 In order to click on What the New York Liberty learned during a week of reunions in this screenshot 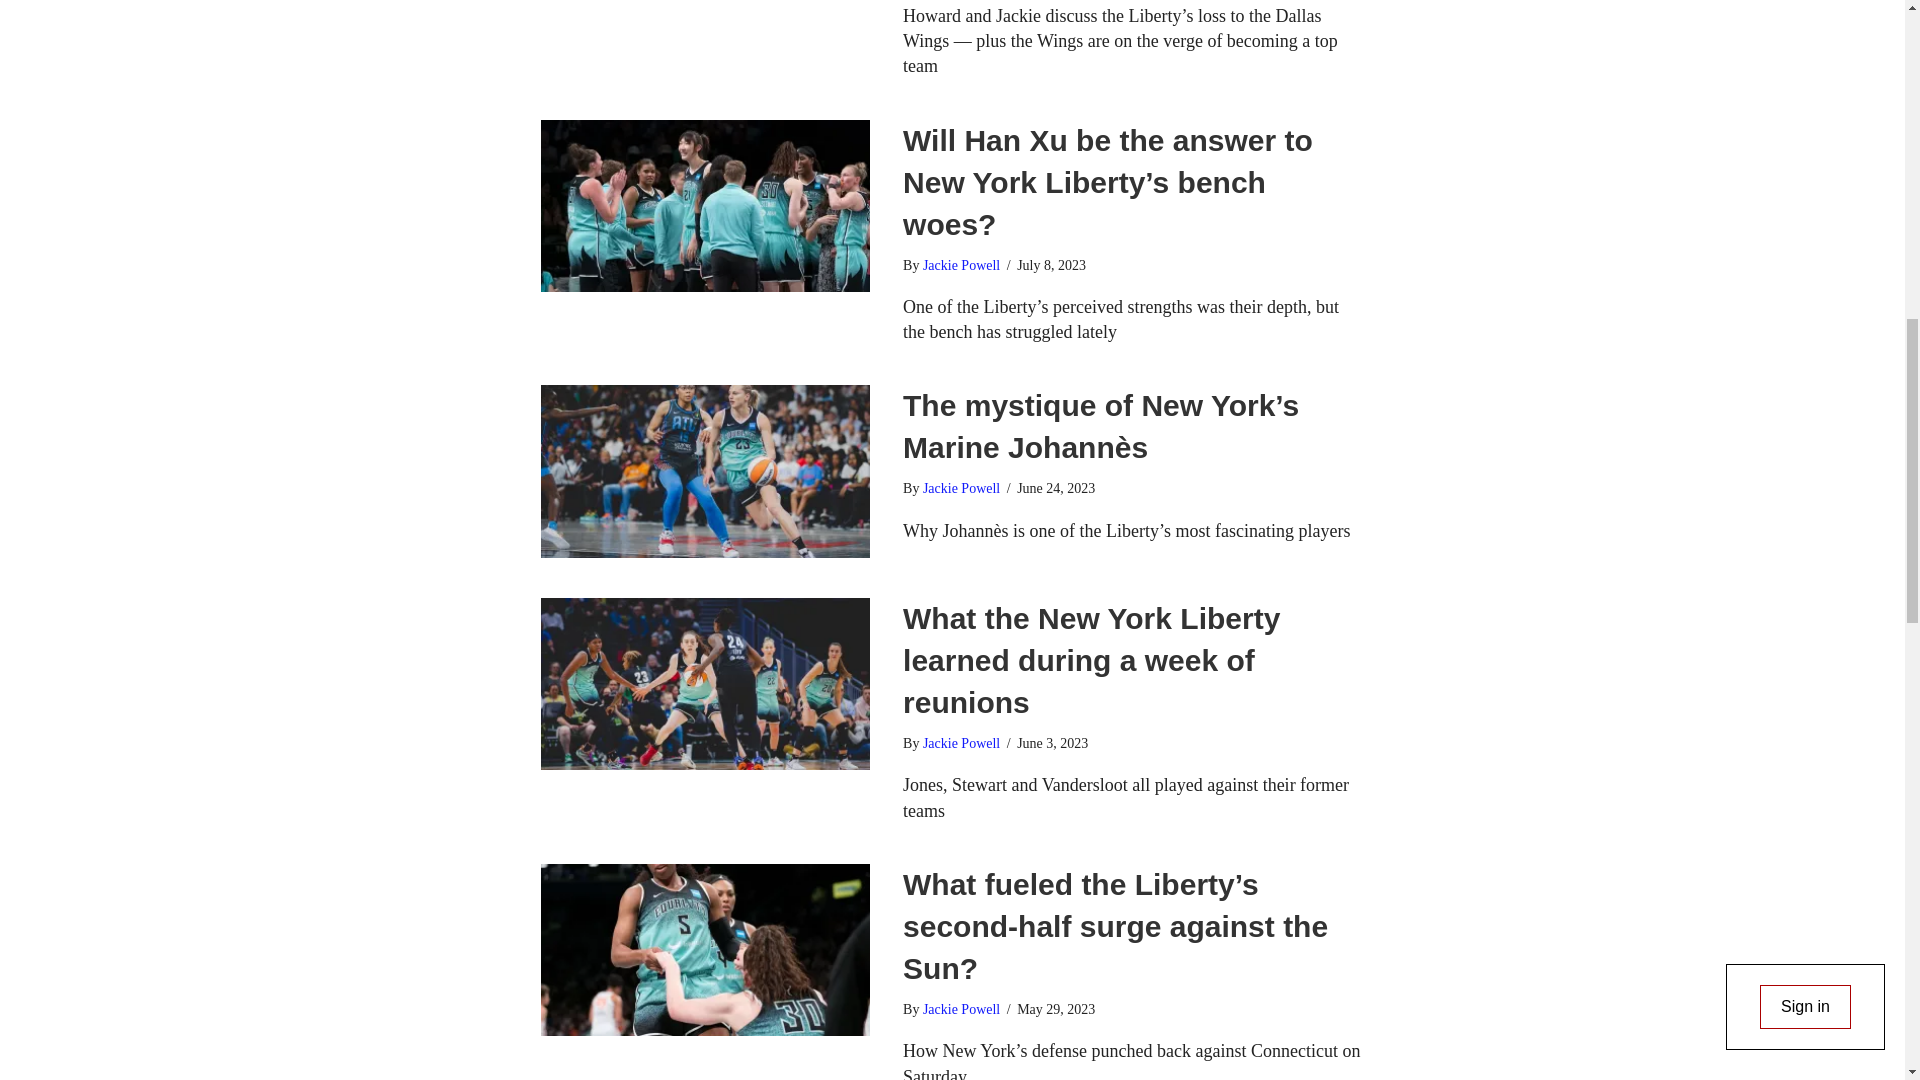, I will do `click(704, 682)`.